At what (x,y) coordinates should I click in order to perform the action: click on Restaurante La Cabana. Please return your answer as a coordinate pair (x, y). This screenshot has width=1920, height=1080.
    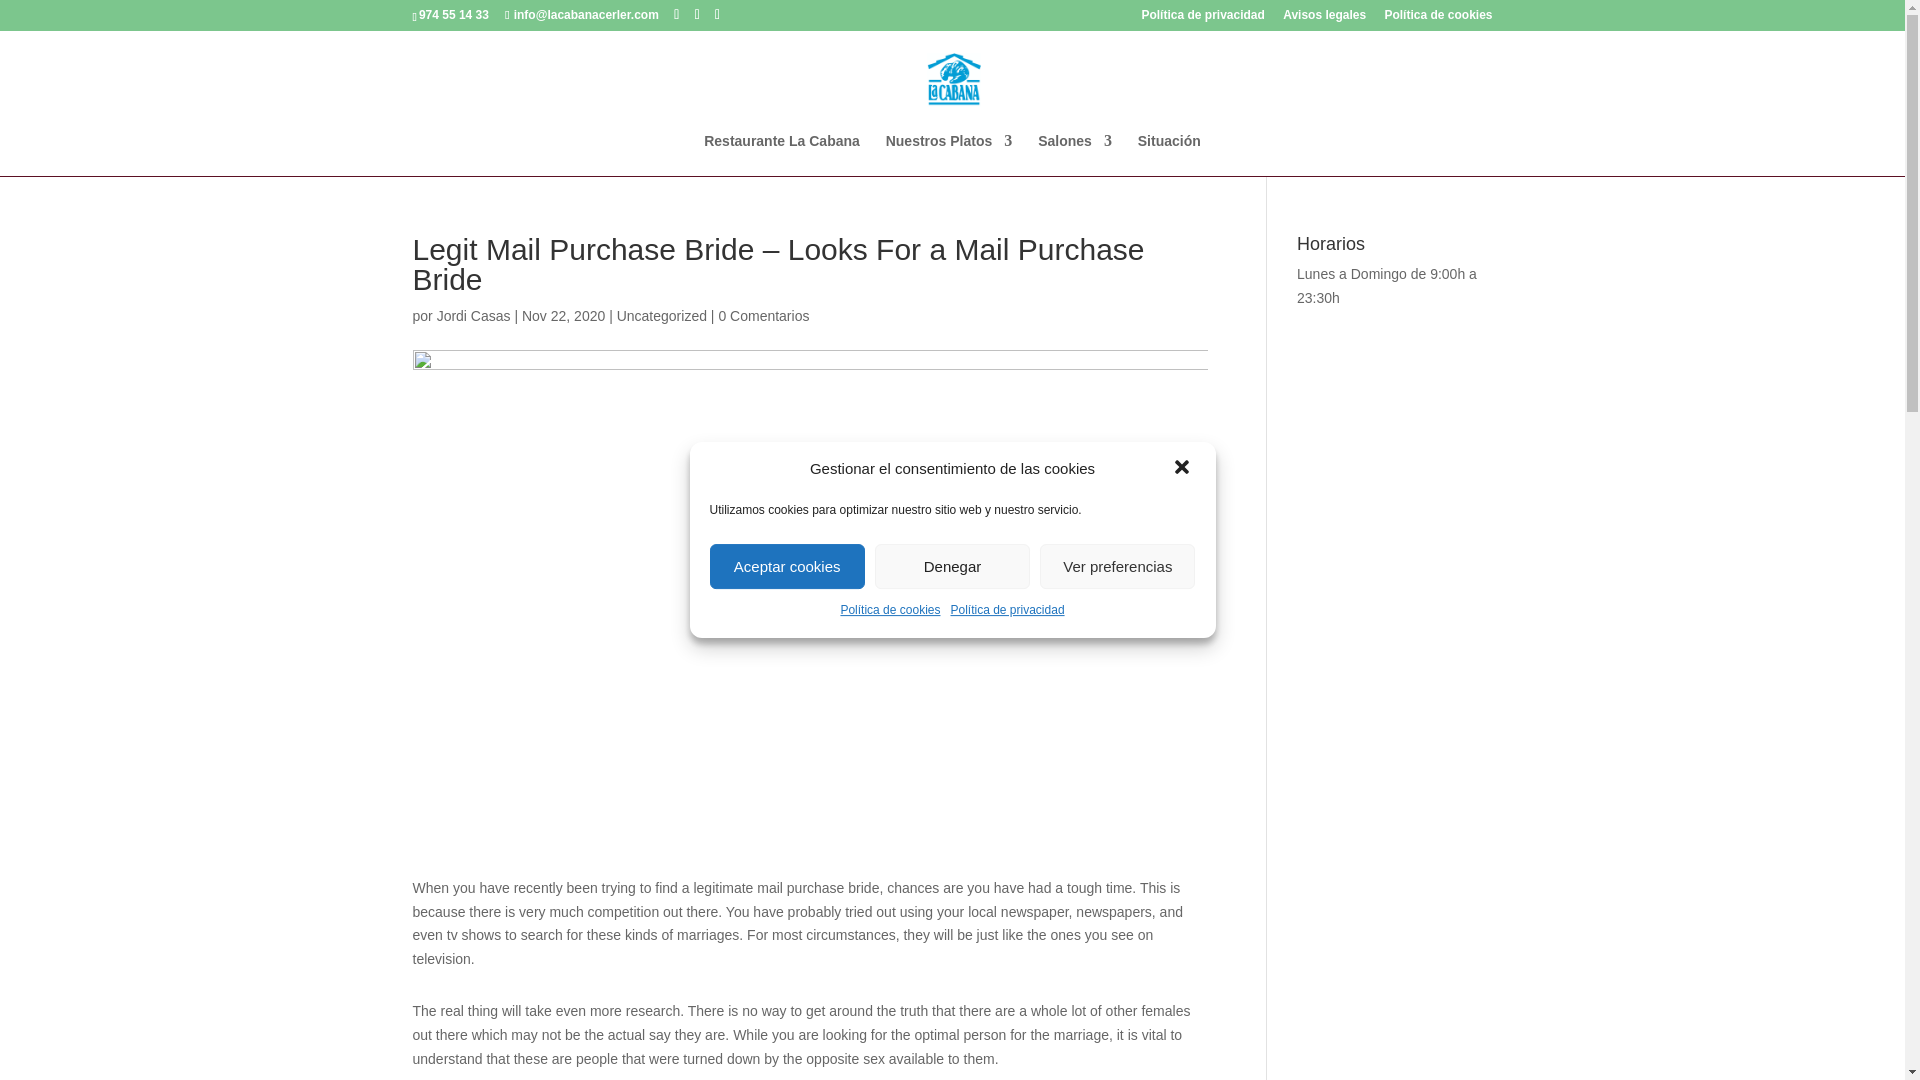
    Looking at the image, I should click on (782, 154).